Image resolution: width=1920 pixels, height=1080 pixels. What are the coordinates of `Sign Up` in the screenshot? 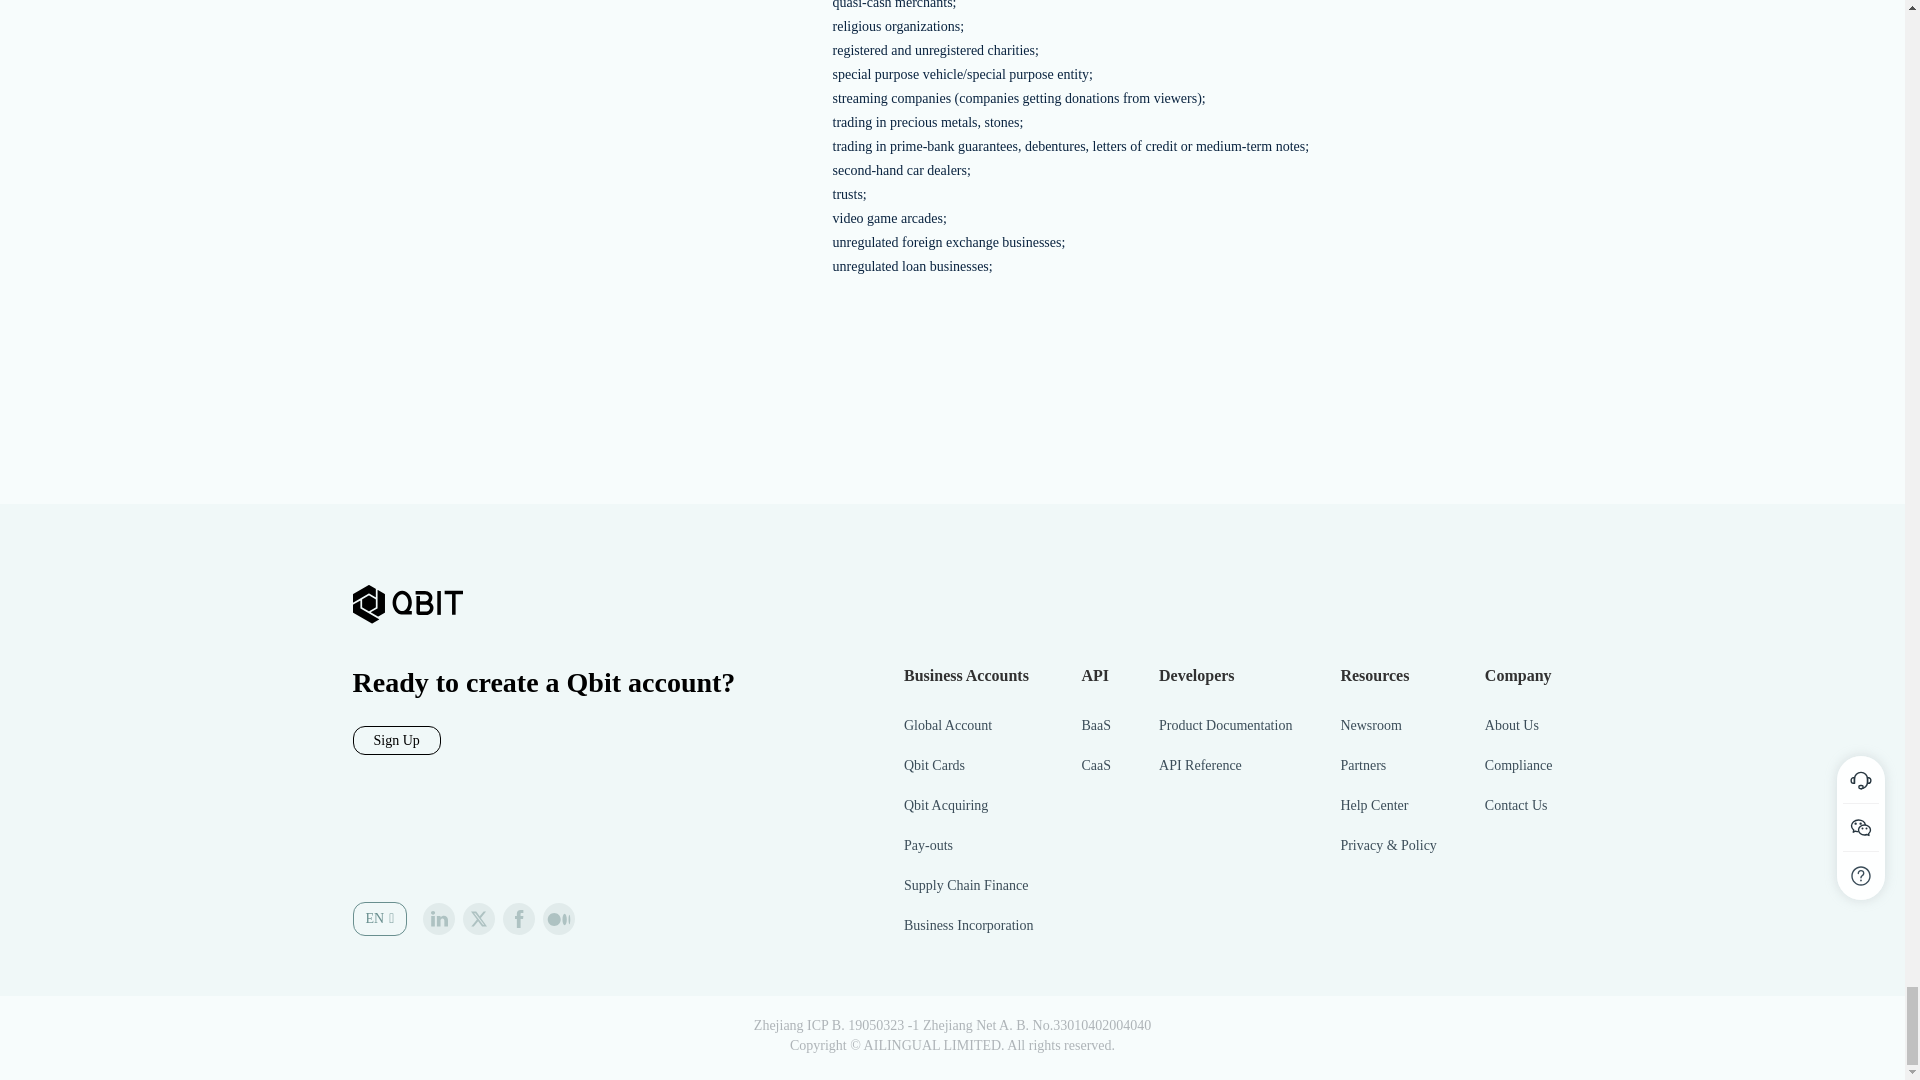 It's located at (395, 740).